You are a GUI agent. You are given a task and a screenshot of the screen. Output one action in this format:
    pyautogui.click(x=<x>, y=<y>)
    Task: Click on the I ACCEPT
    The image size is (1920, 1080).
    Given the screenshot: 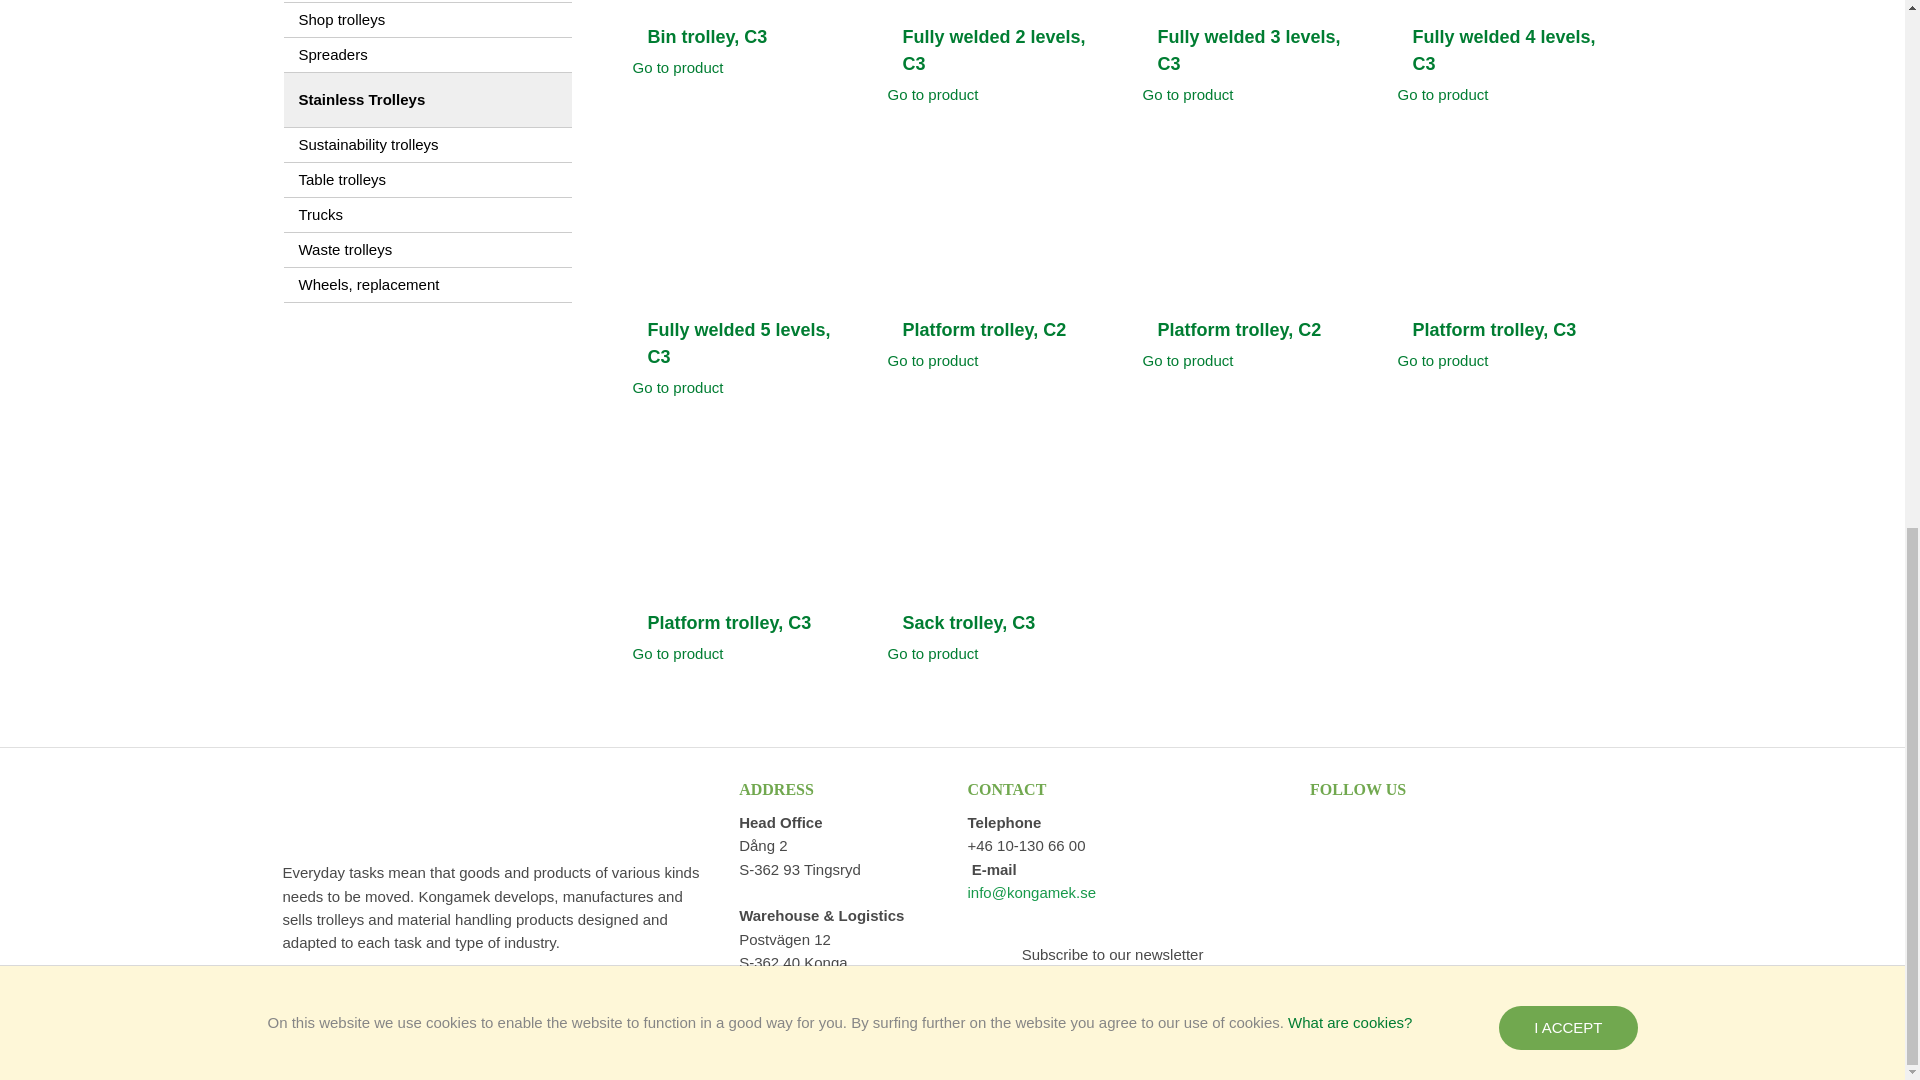 What is the action you would take?
    pyautogui.click(x=1568, y=9)
    